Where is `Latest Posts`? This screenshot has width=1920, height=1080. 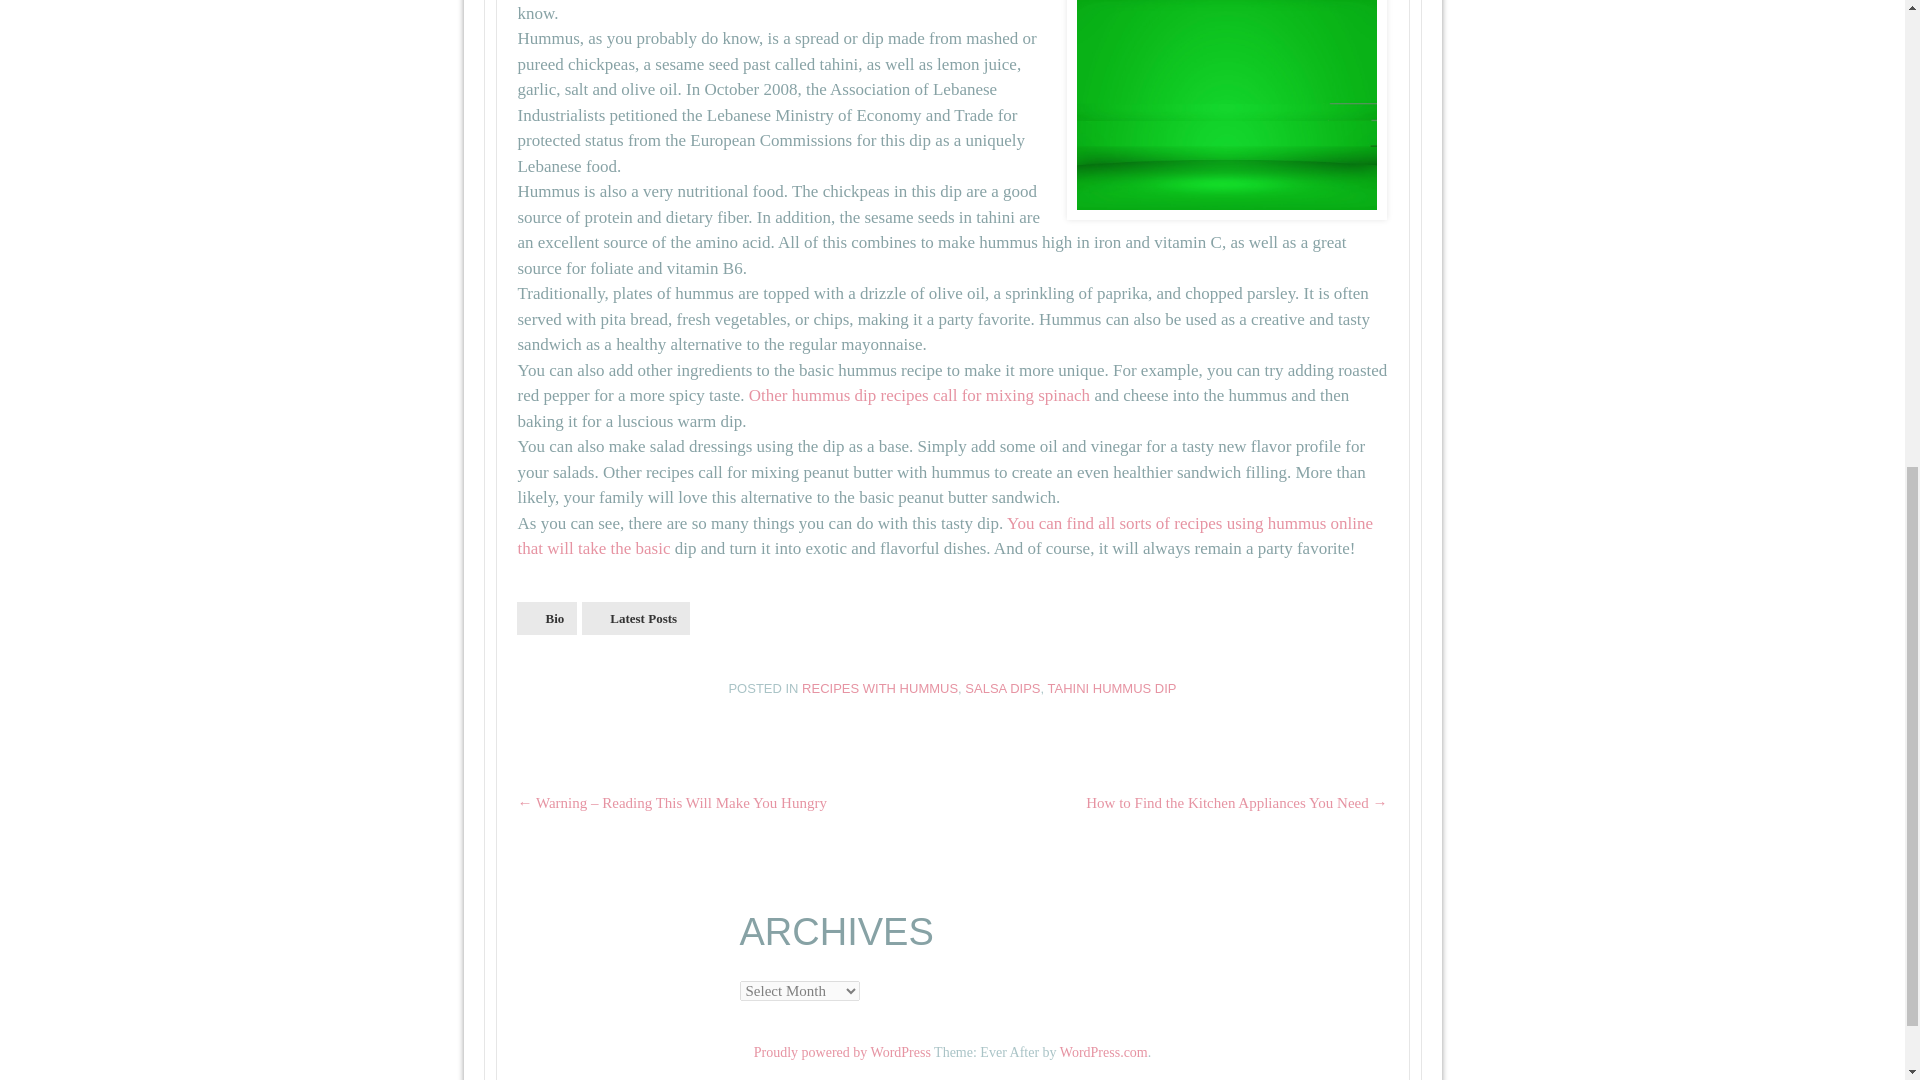
Latest Posts is located at coordinates (635, 618).